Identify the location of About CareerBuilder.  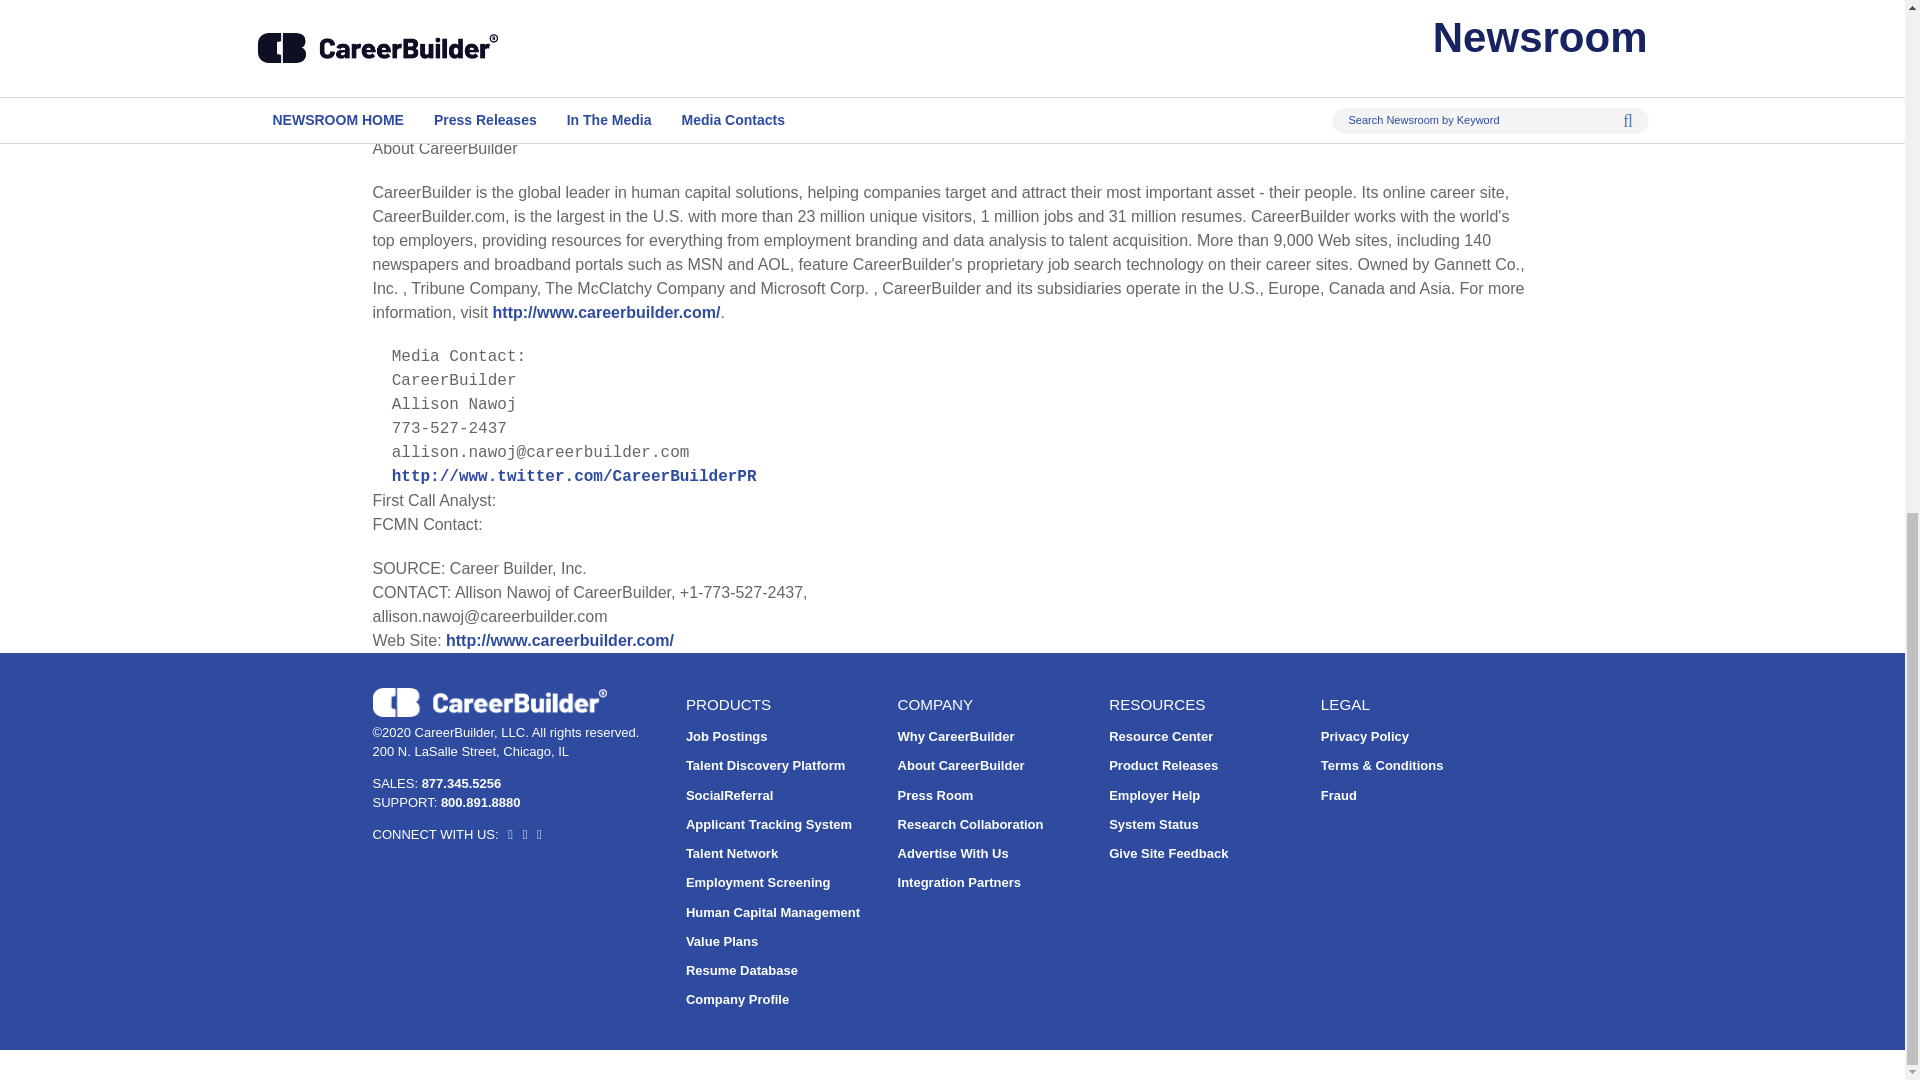
(962, 766).